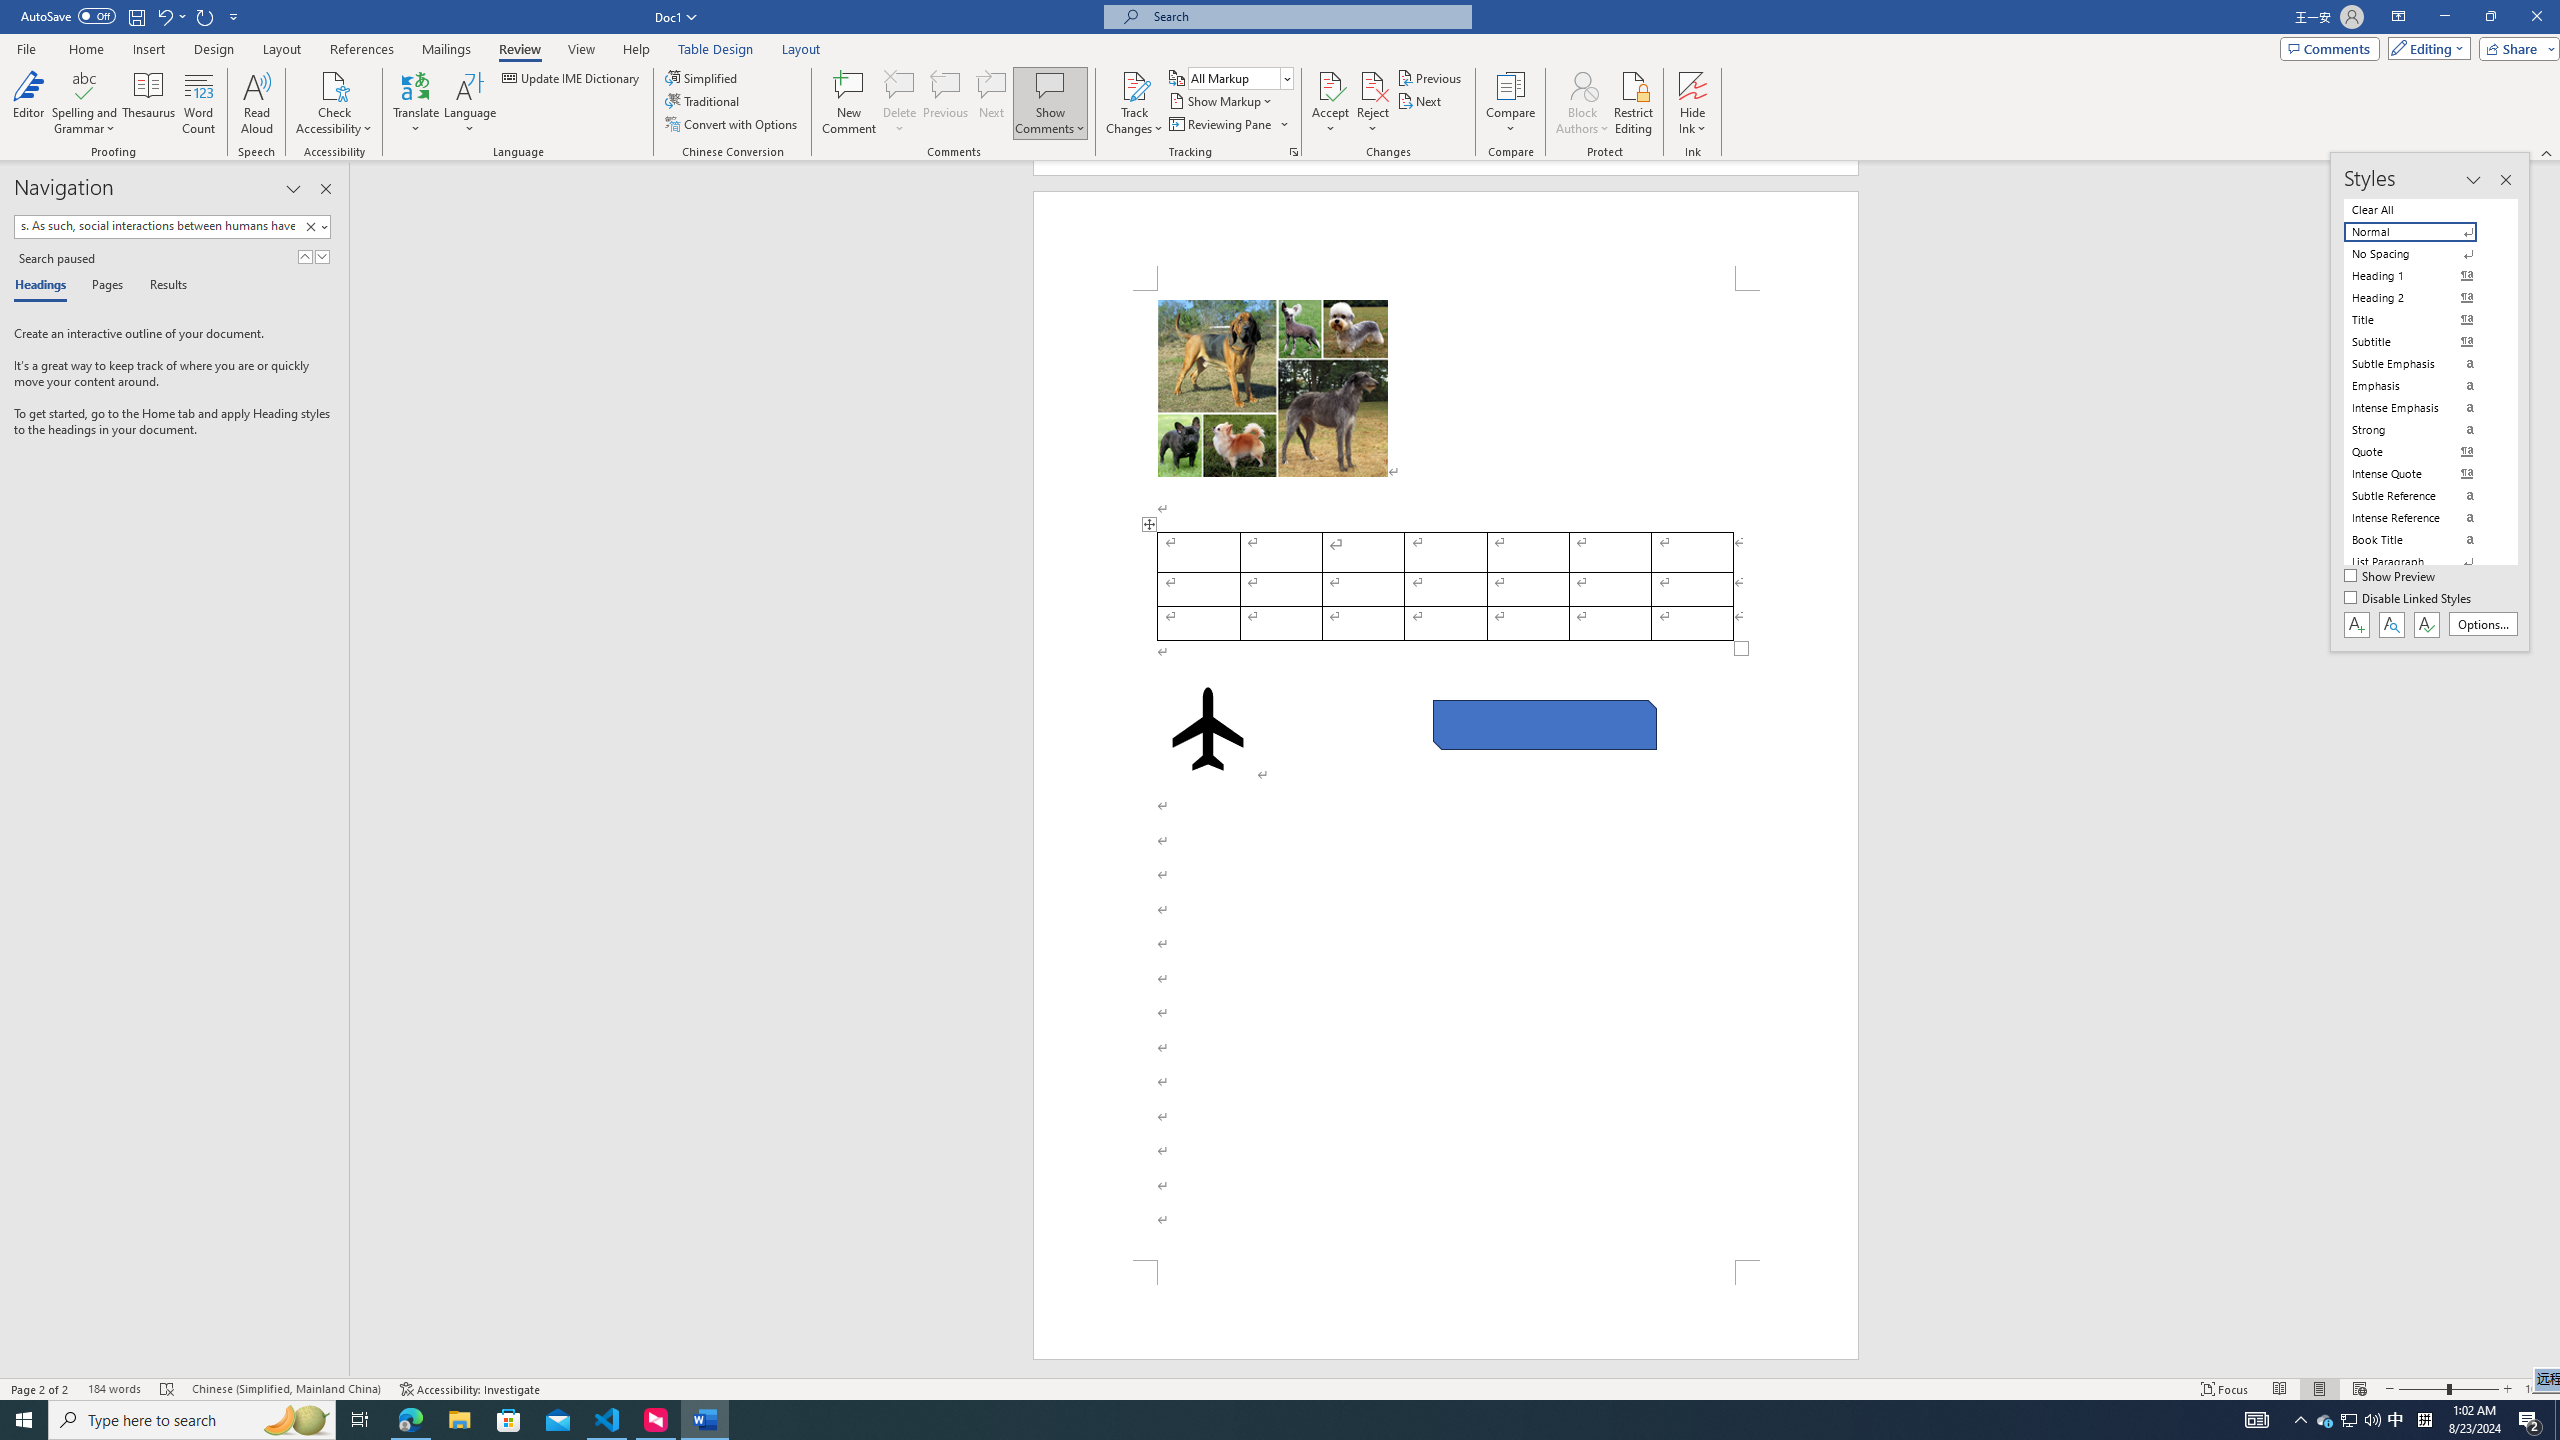 This screenshot has height=1440, width=2560. Describe the element at coordinates (326, 189) in the screenshot. I see `Close pane` at that location.